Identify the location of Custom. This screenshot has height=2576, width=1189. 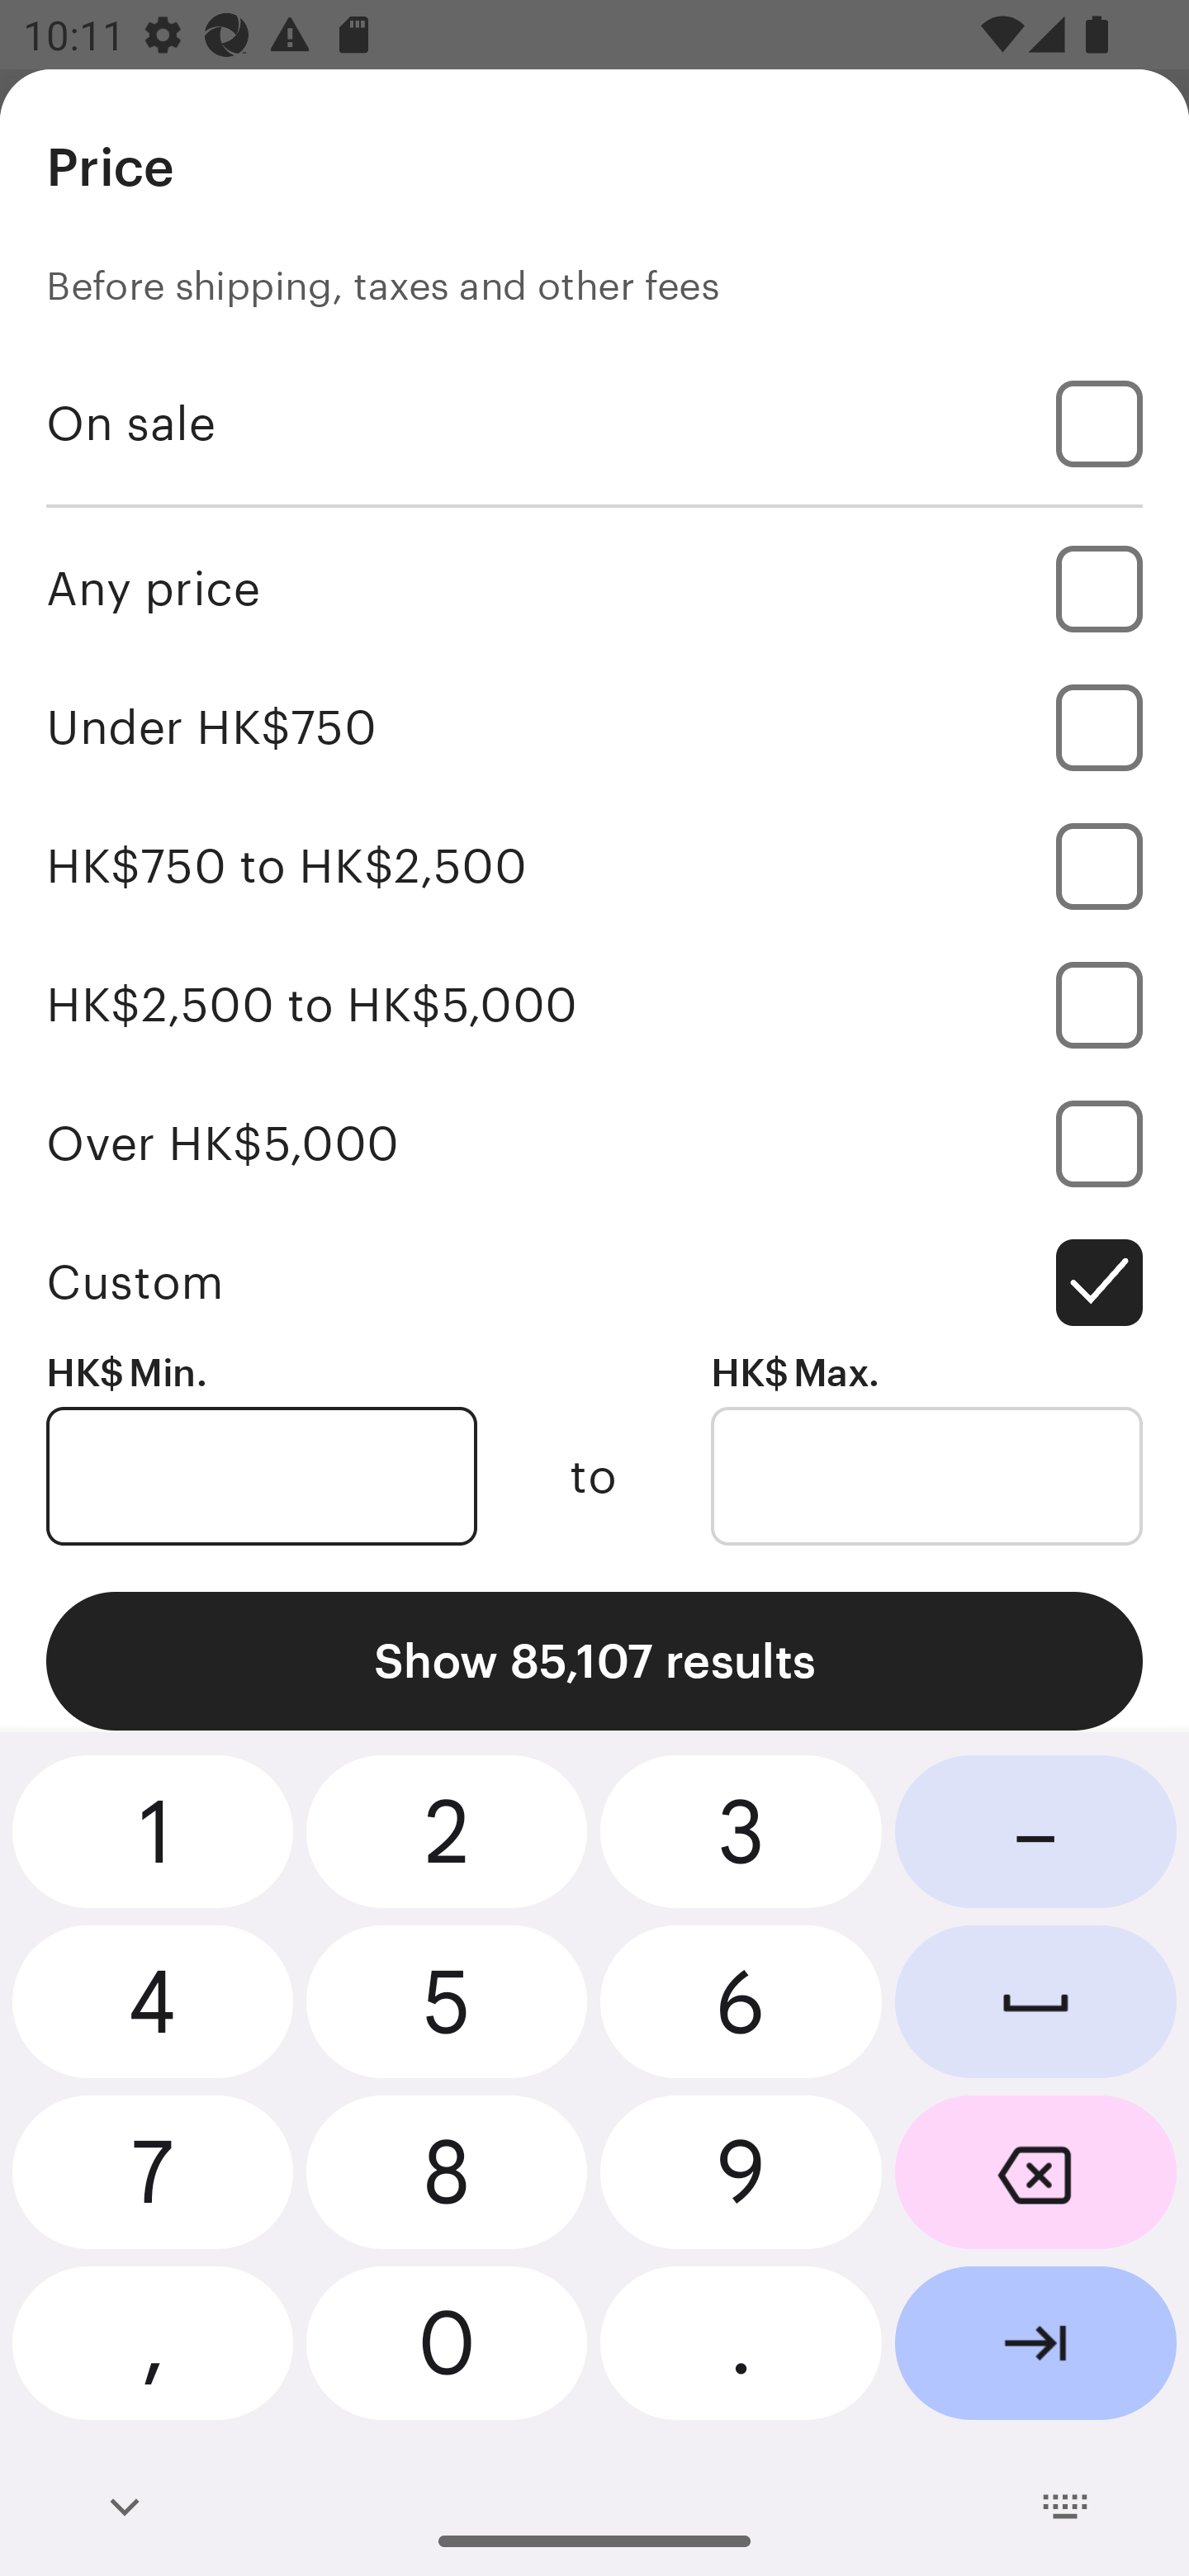
(594, 1283).